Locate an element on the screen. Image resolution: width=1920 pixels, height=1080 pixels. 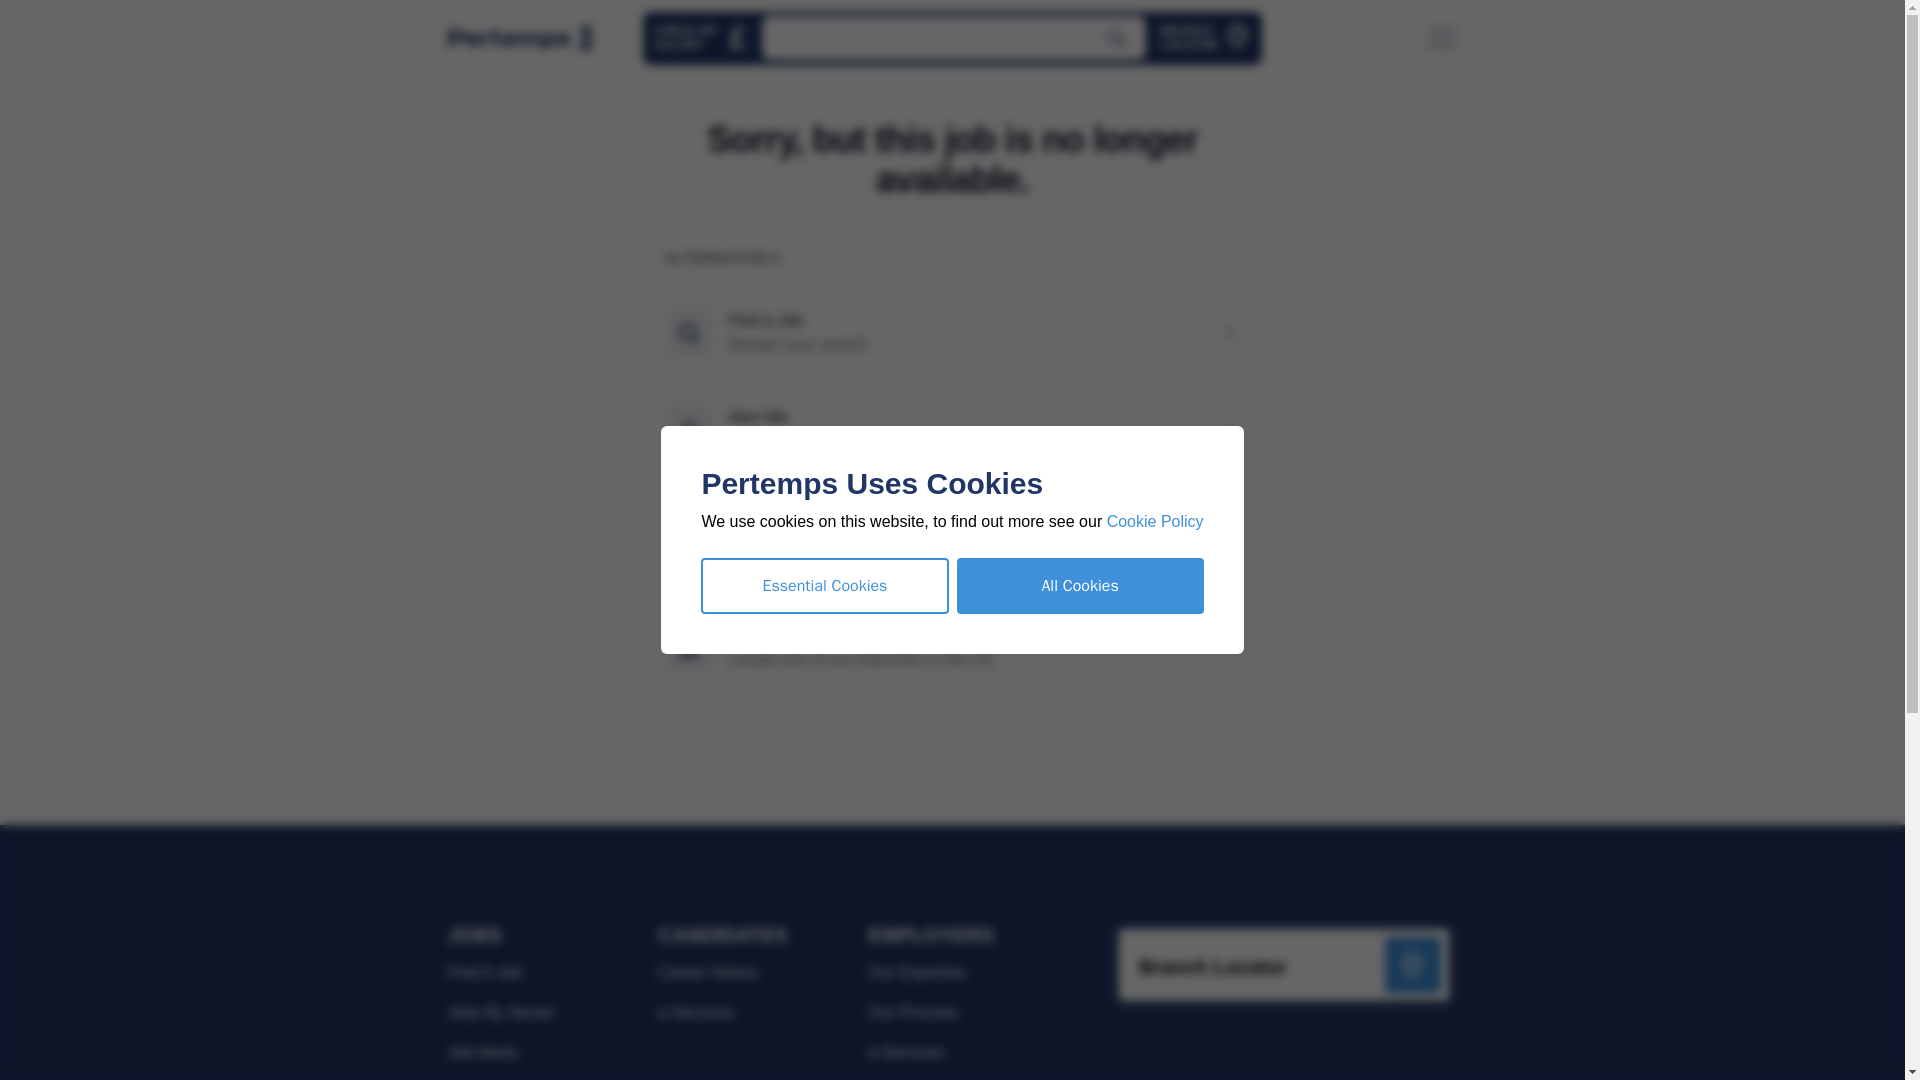
All Cookies is located at coordinates (1080, 586).